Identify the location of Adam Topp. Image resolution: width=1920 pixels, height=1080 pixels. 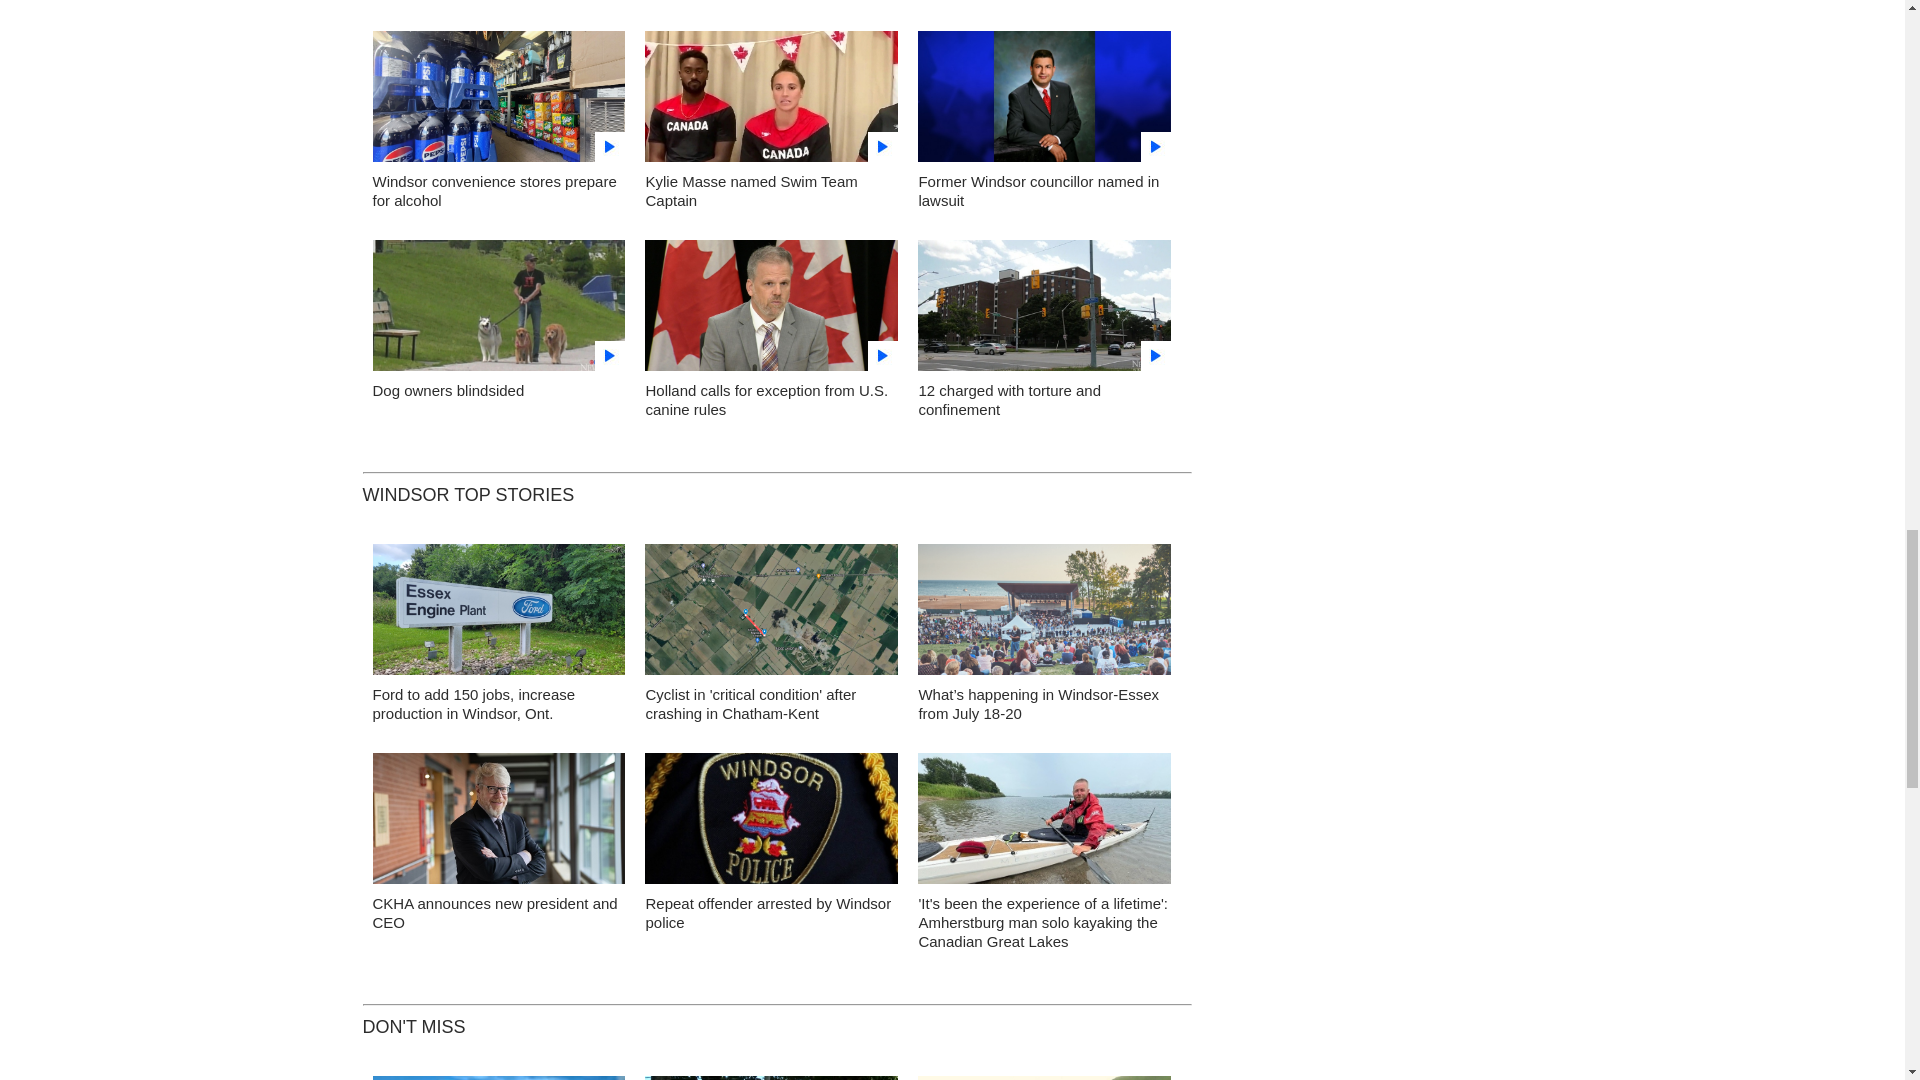
(498, 824).